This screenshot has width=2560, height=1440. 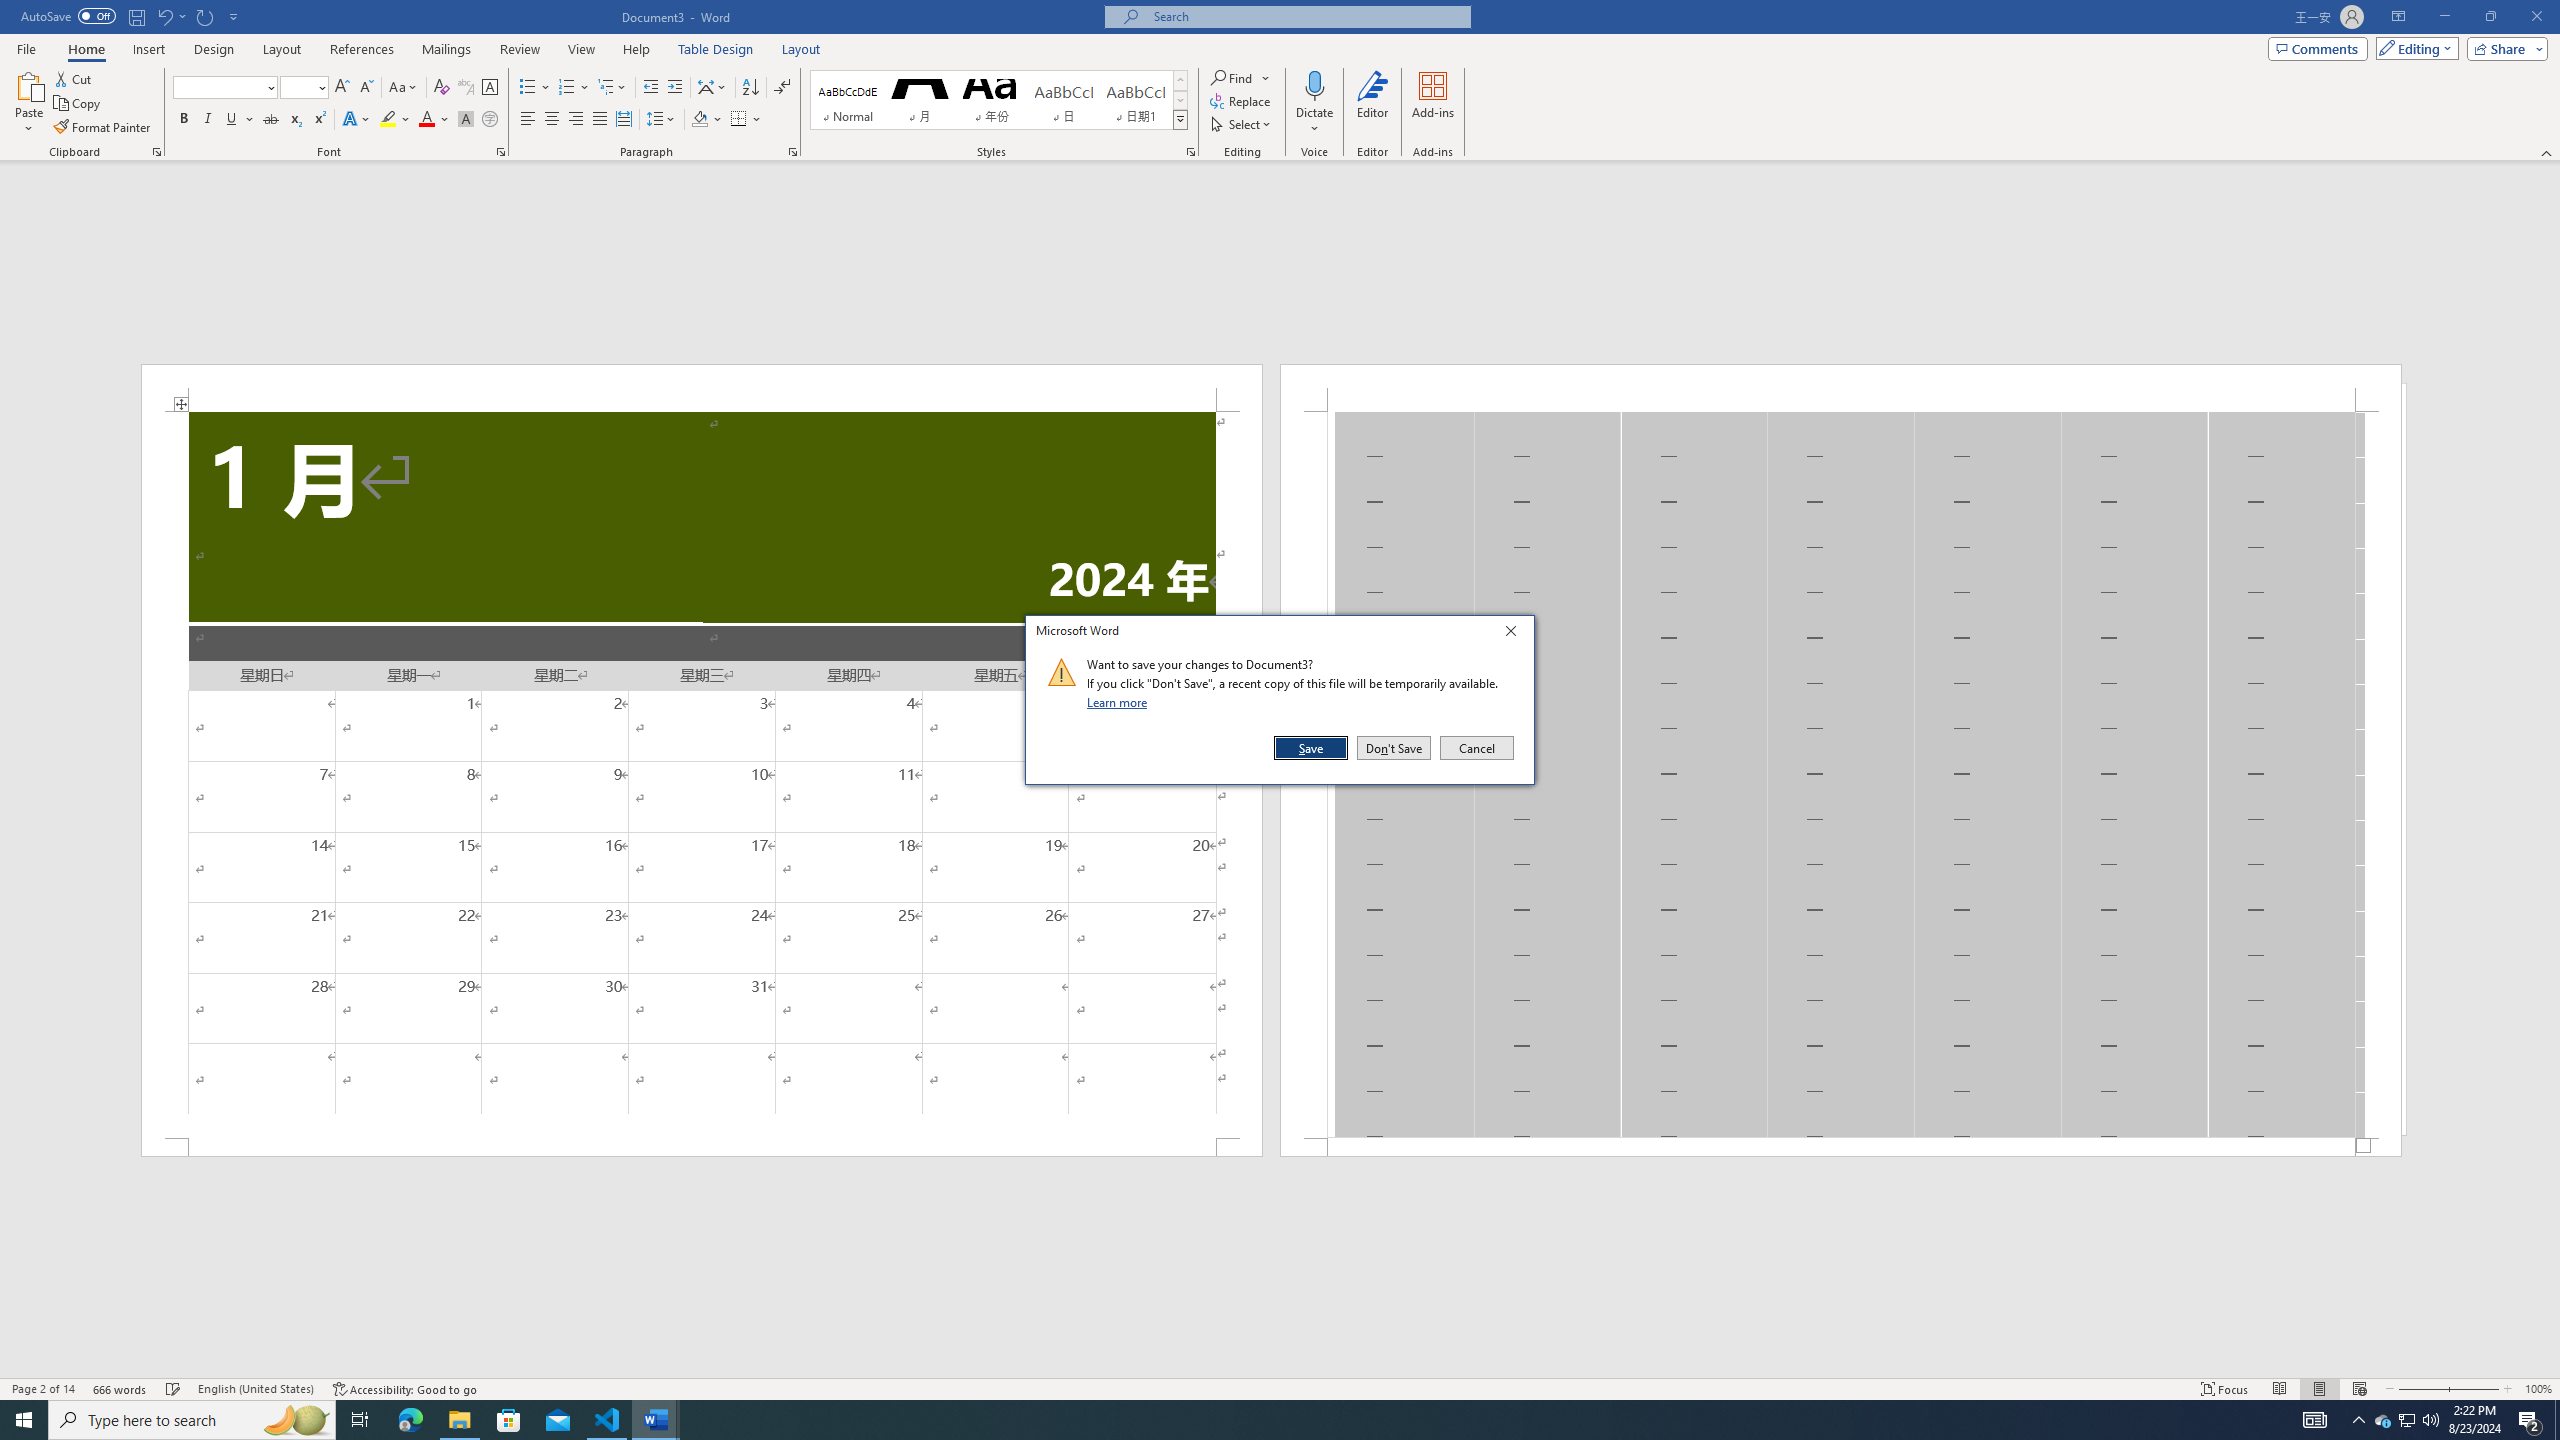 What do you see at coordinates (1475, 748) in the screenshot?
I see `Cancel` at bounding box center [1475, 748].